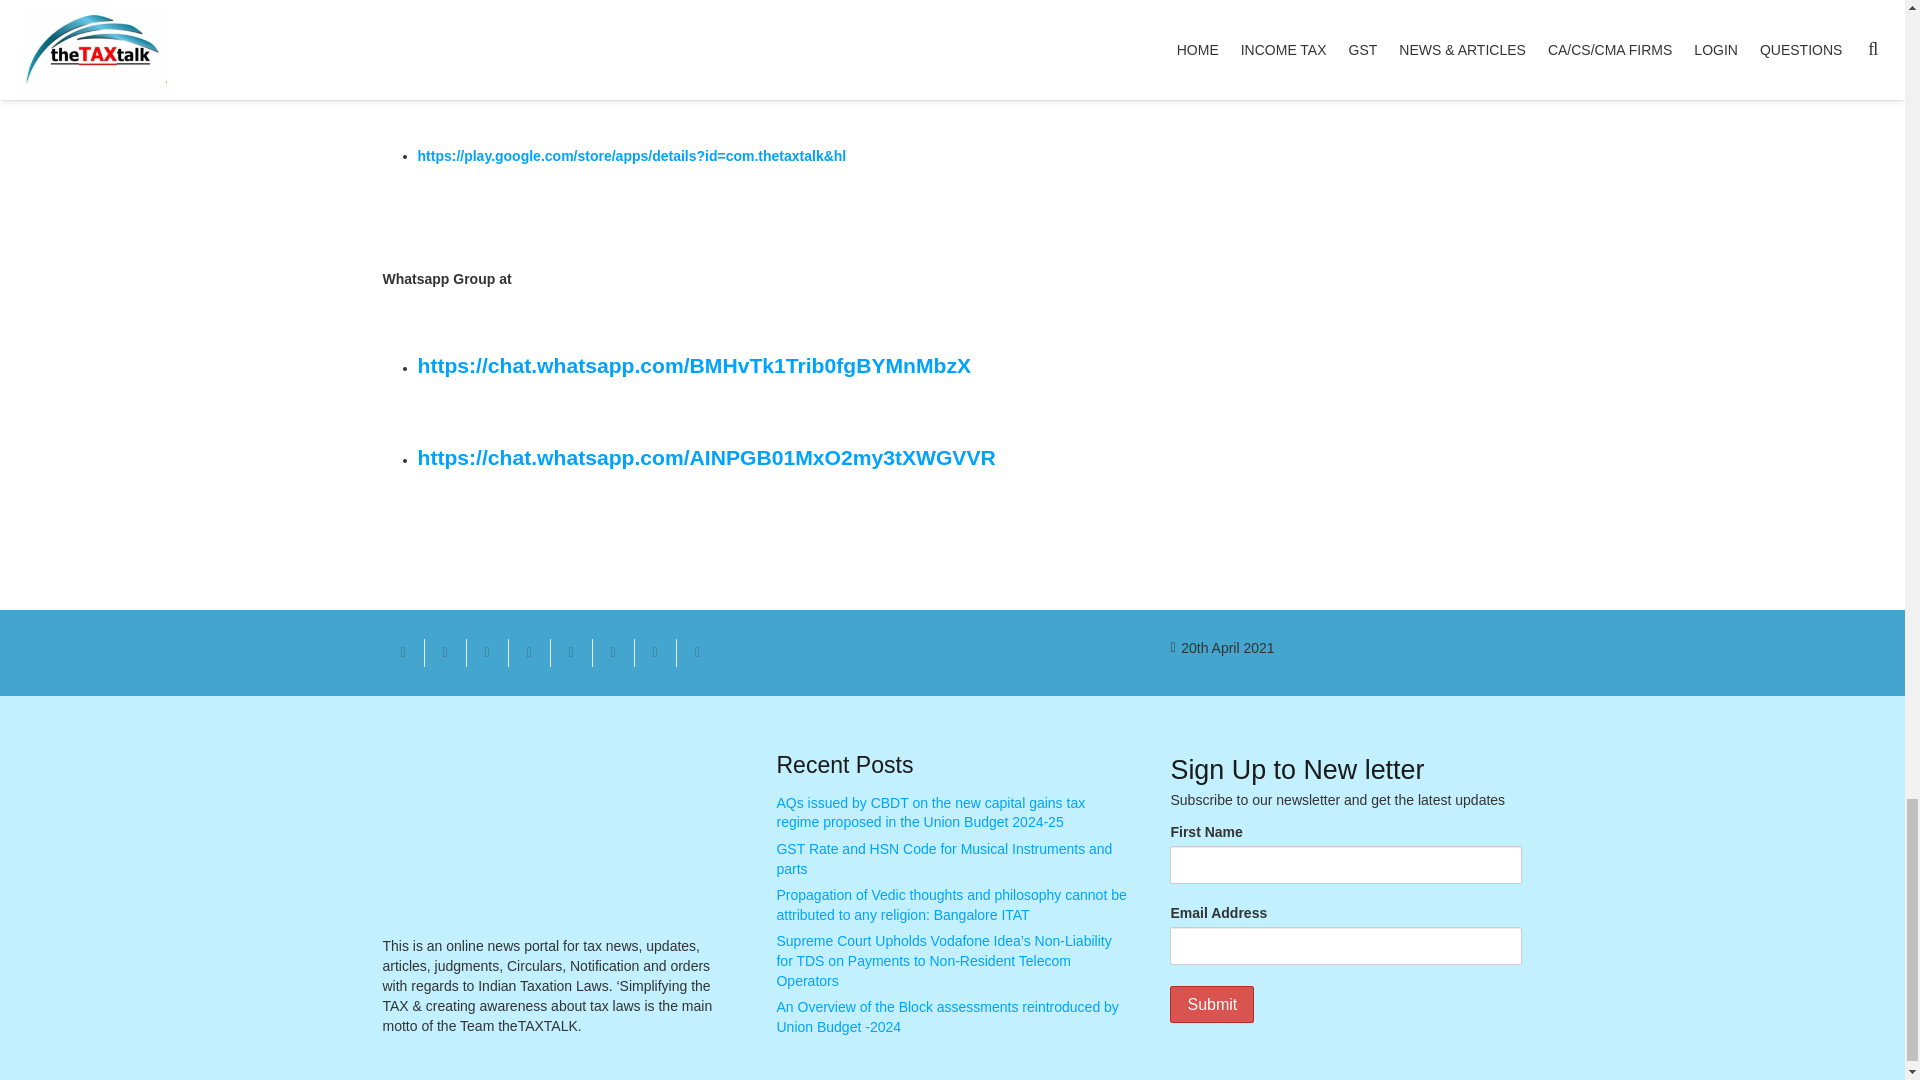 This screenshot has width=1920, height=1080. Describe the element at coordinates (528, 653) in the screenshot. I see `Share this` at that location.